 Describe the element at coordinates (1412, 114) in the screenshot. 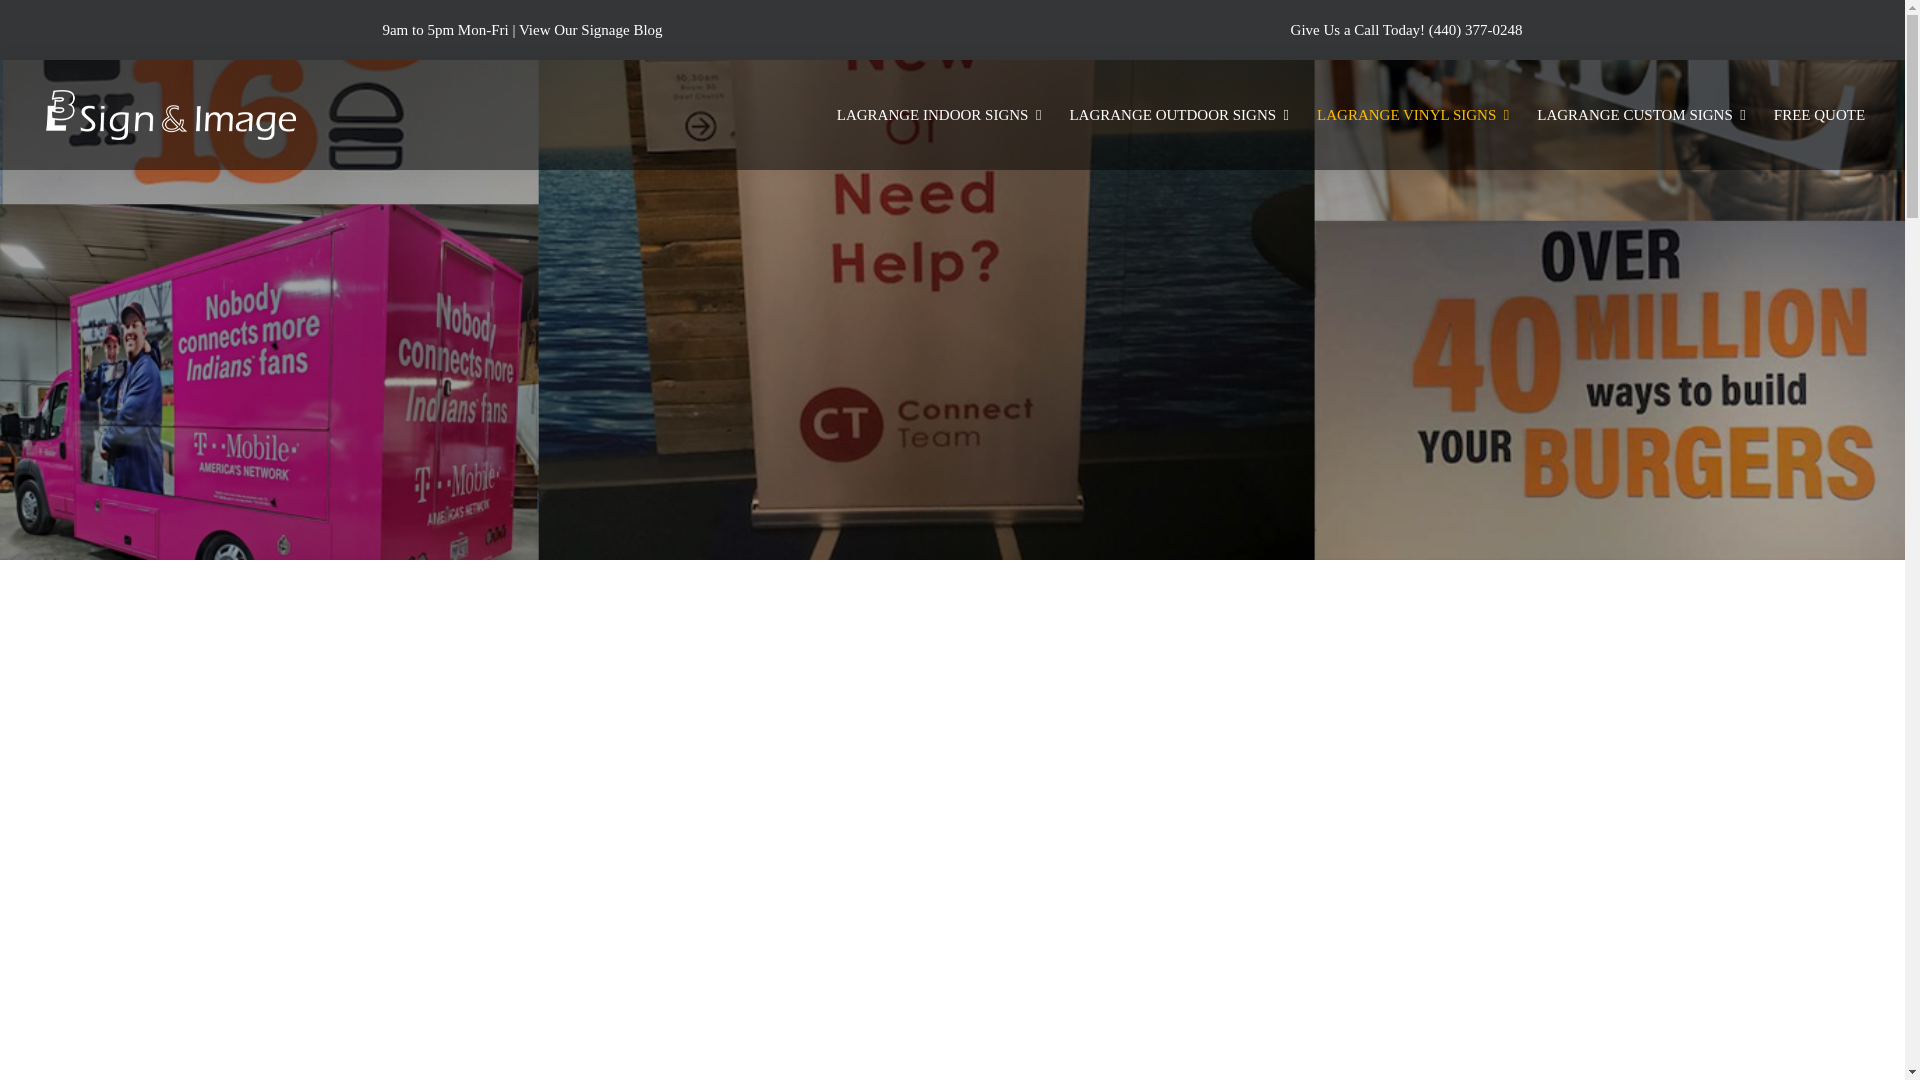

I see `LAGRANGE VINYL SIGNS` at that location.